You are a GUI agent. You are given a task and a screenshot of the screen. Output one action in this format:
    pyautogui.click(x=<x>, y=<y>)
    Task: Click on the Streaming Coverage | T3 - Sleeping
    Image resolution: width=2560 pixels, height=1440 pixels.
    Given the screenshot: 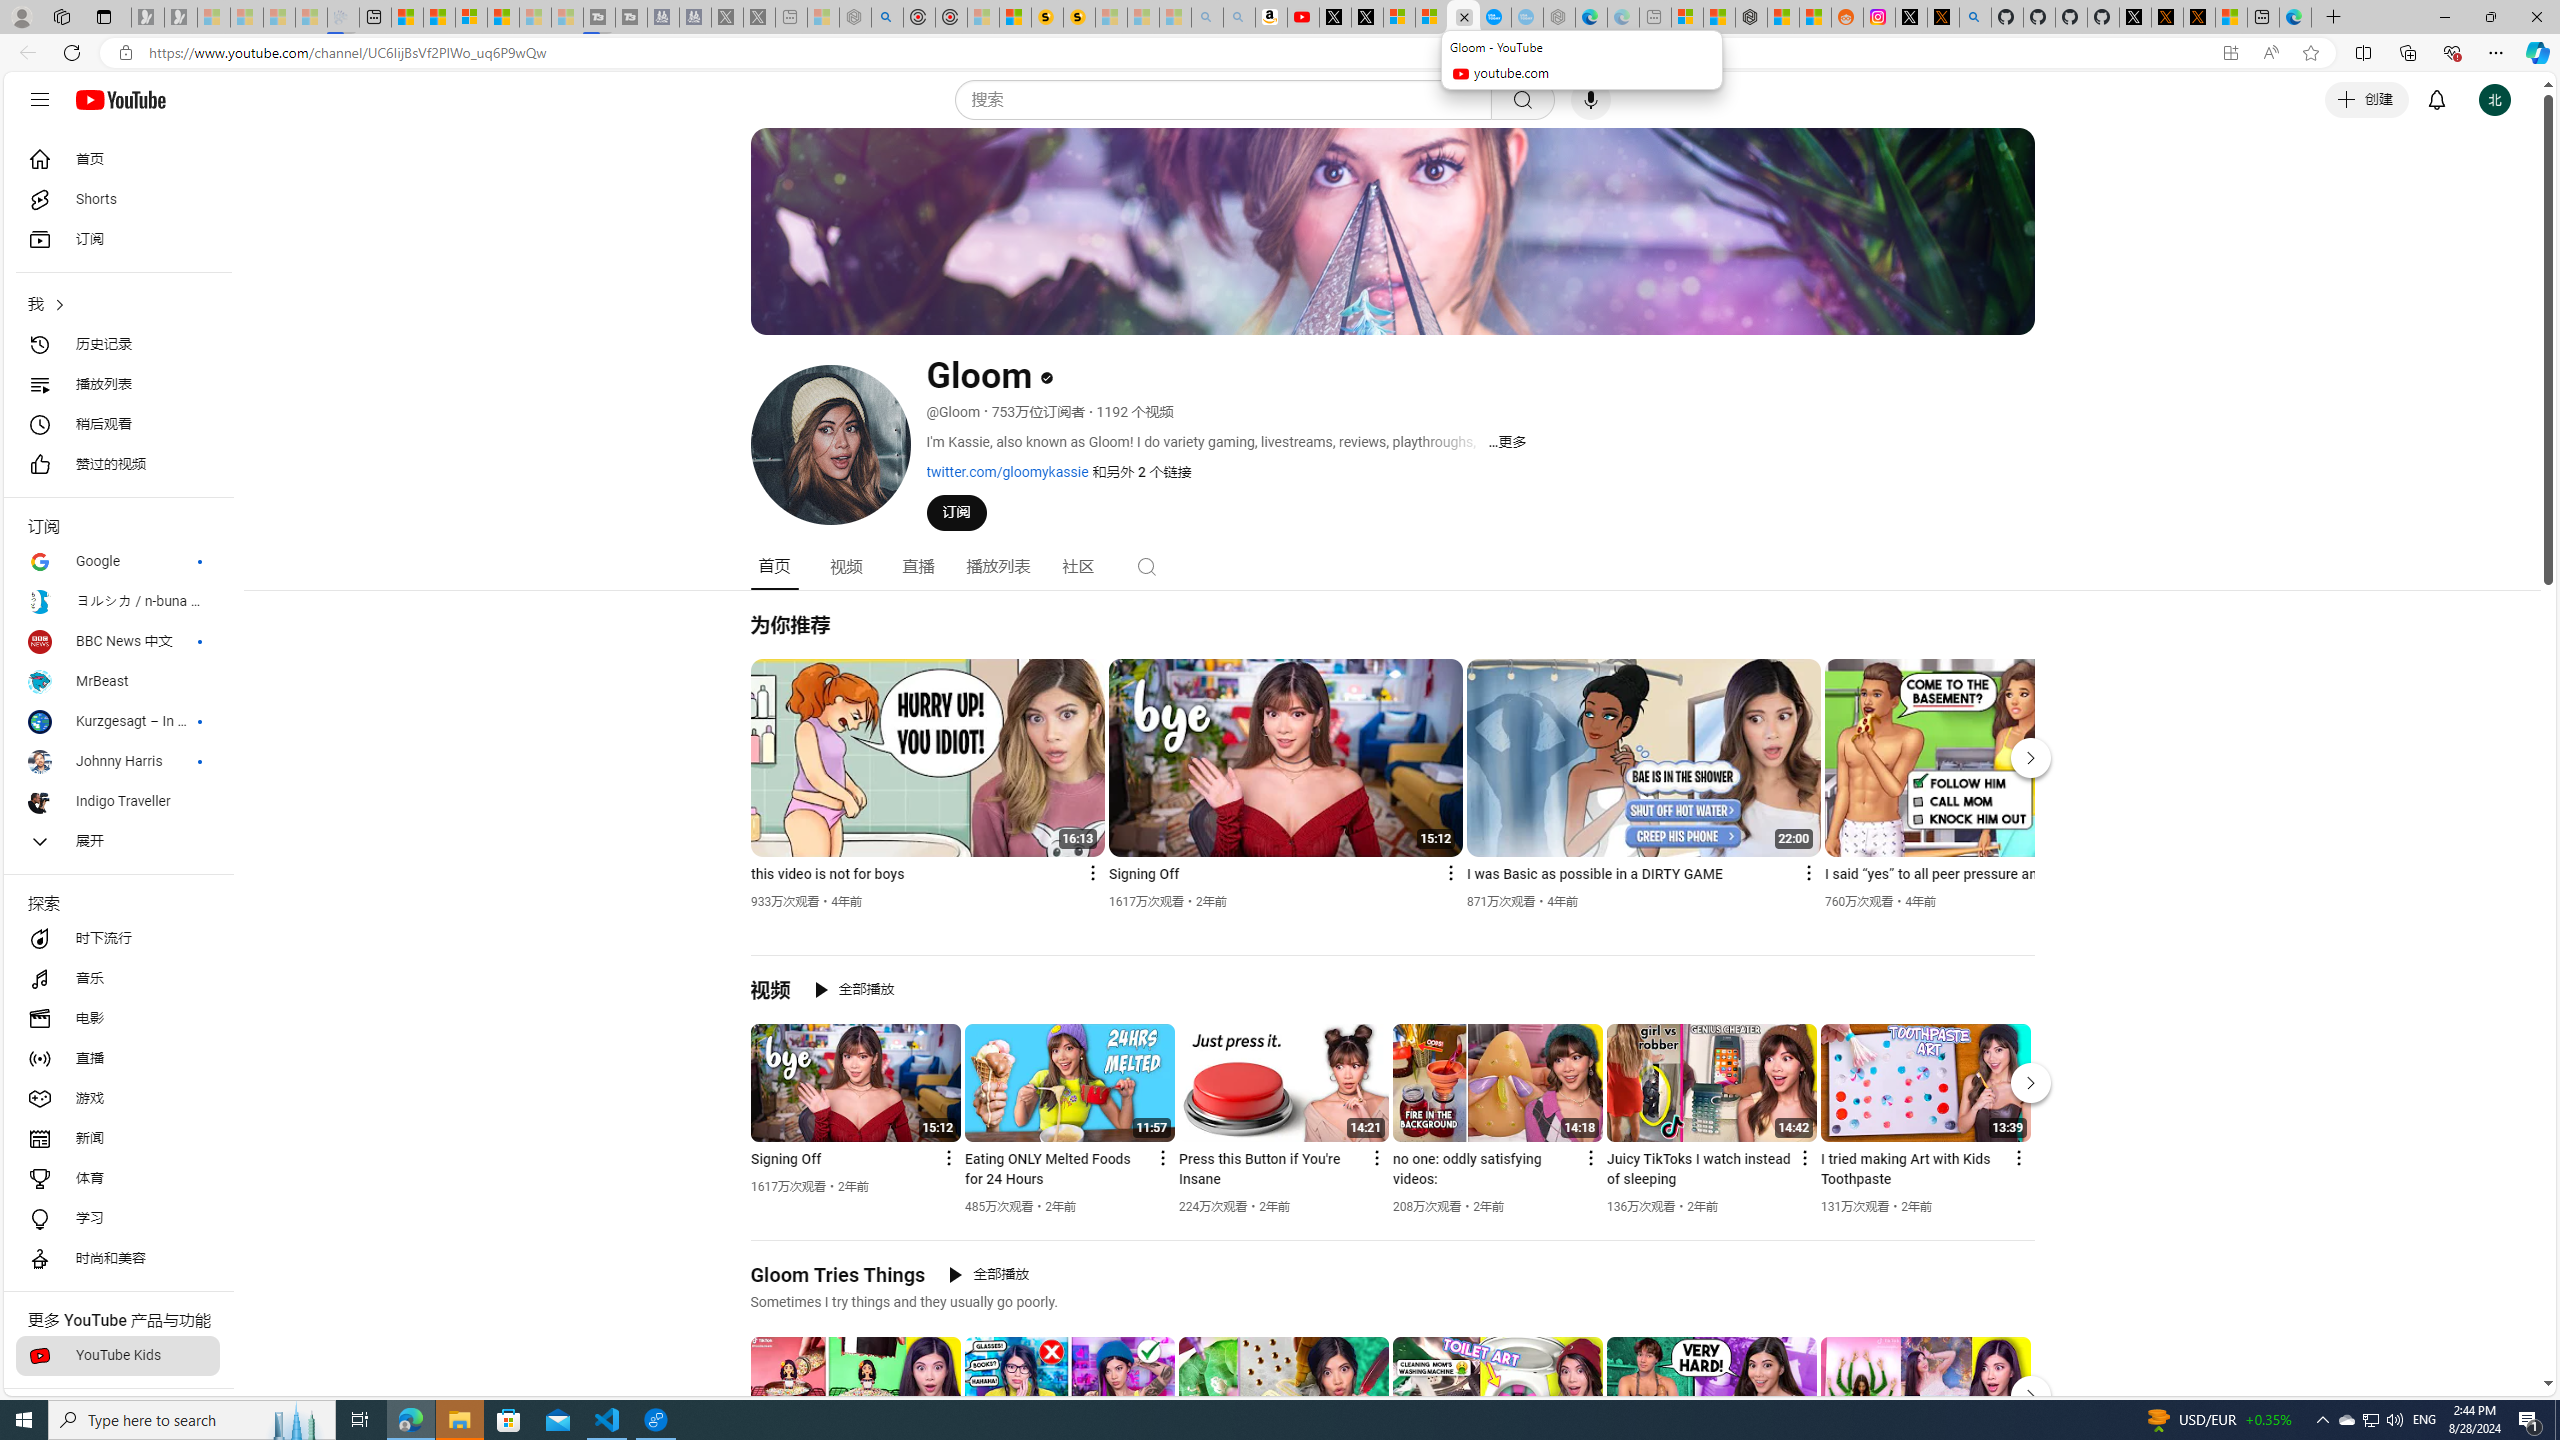 What is the action you would take?
    pyautogui.click(x=600, y=17)
    